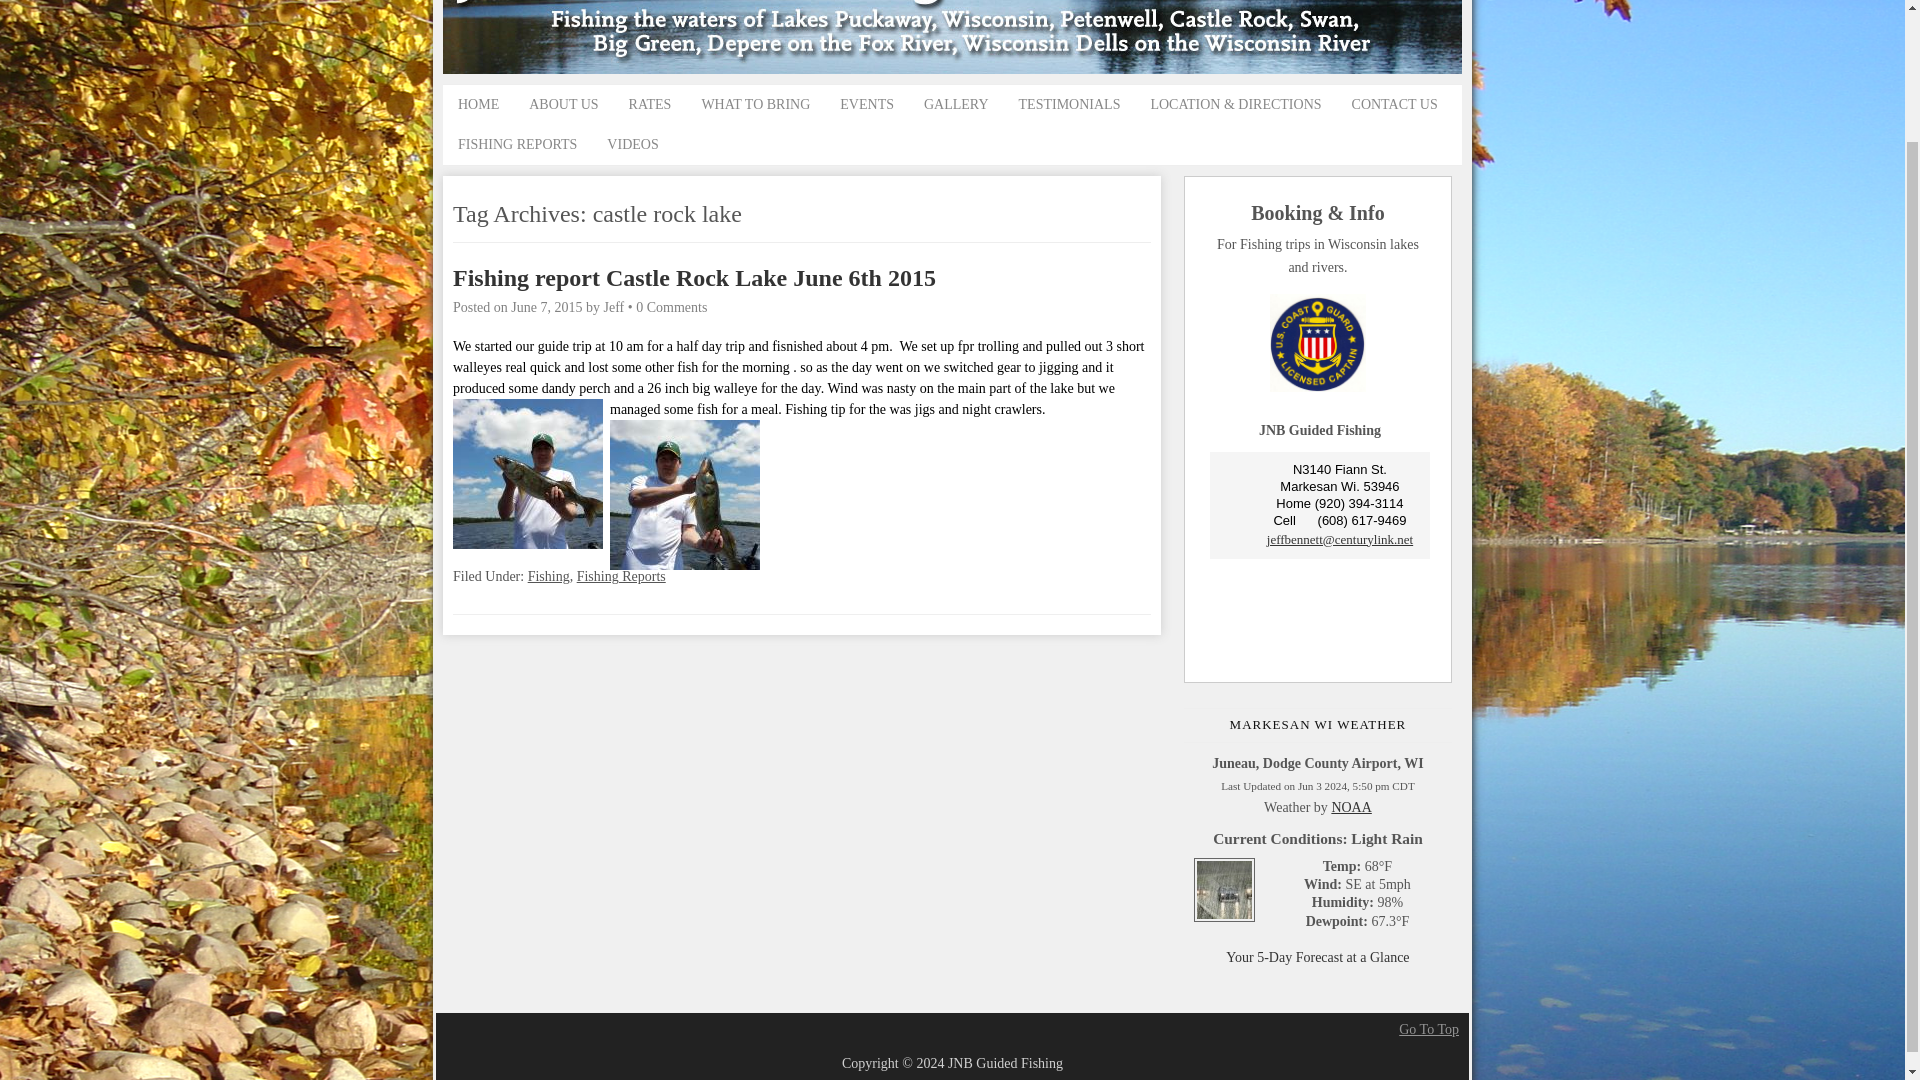 The height and width of the screenshot is (1080, 1920). Describe the element at coordinates (694, 277) in the screenshot. I see `Fishing report Castle Rock Lake June 6th 2015` at that location.